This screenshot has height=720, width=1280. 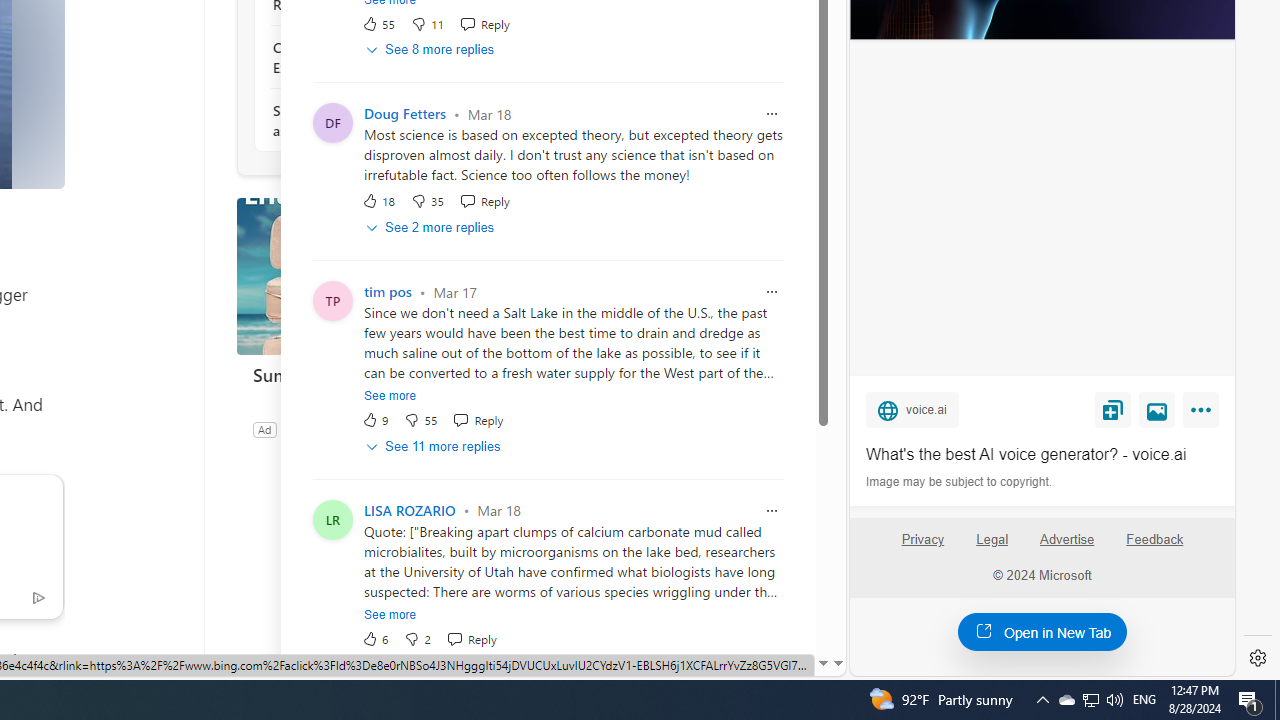 I want to click on See more, so click(x=390, y=614).